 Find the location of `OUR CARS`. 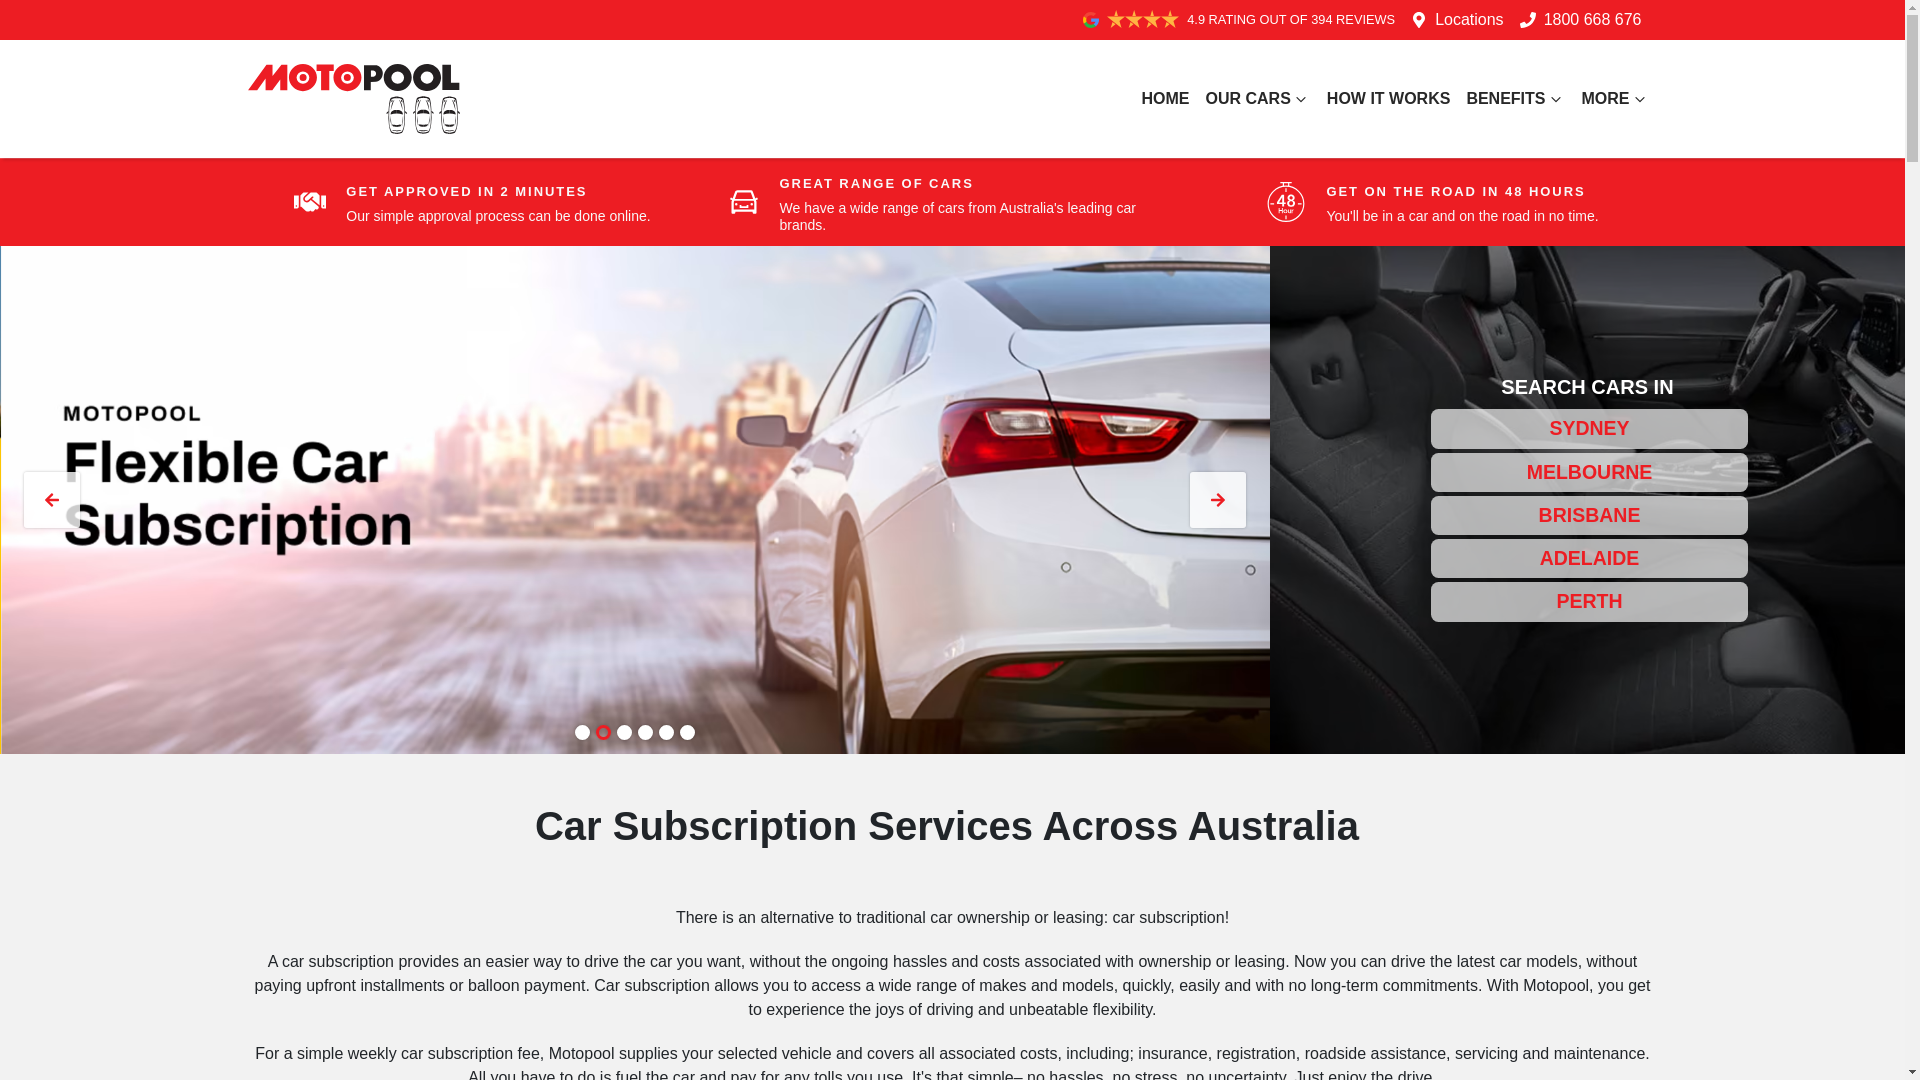

OUR CARS is located at coordinates (1258, 99).